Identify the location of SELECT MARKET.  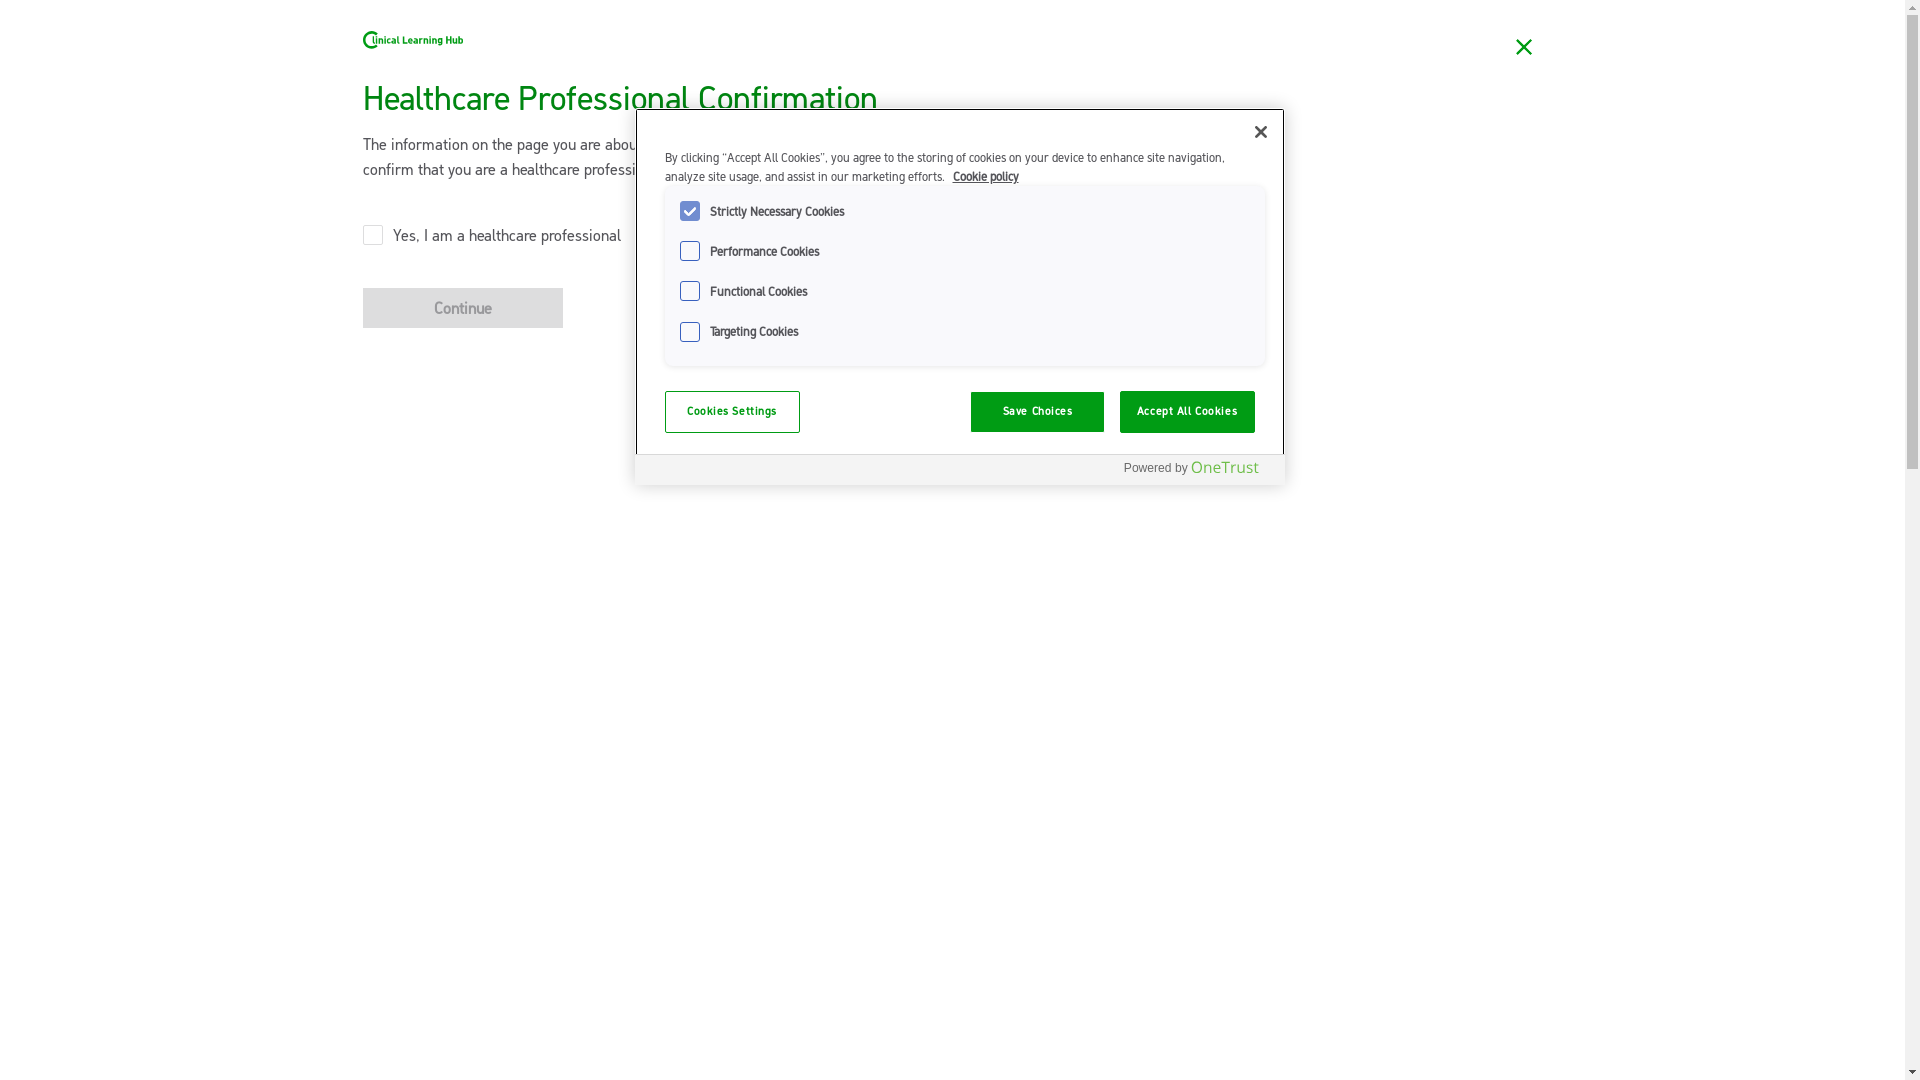
(1354, 25).